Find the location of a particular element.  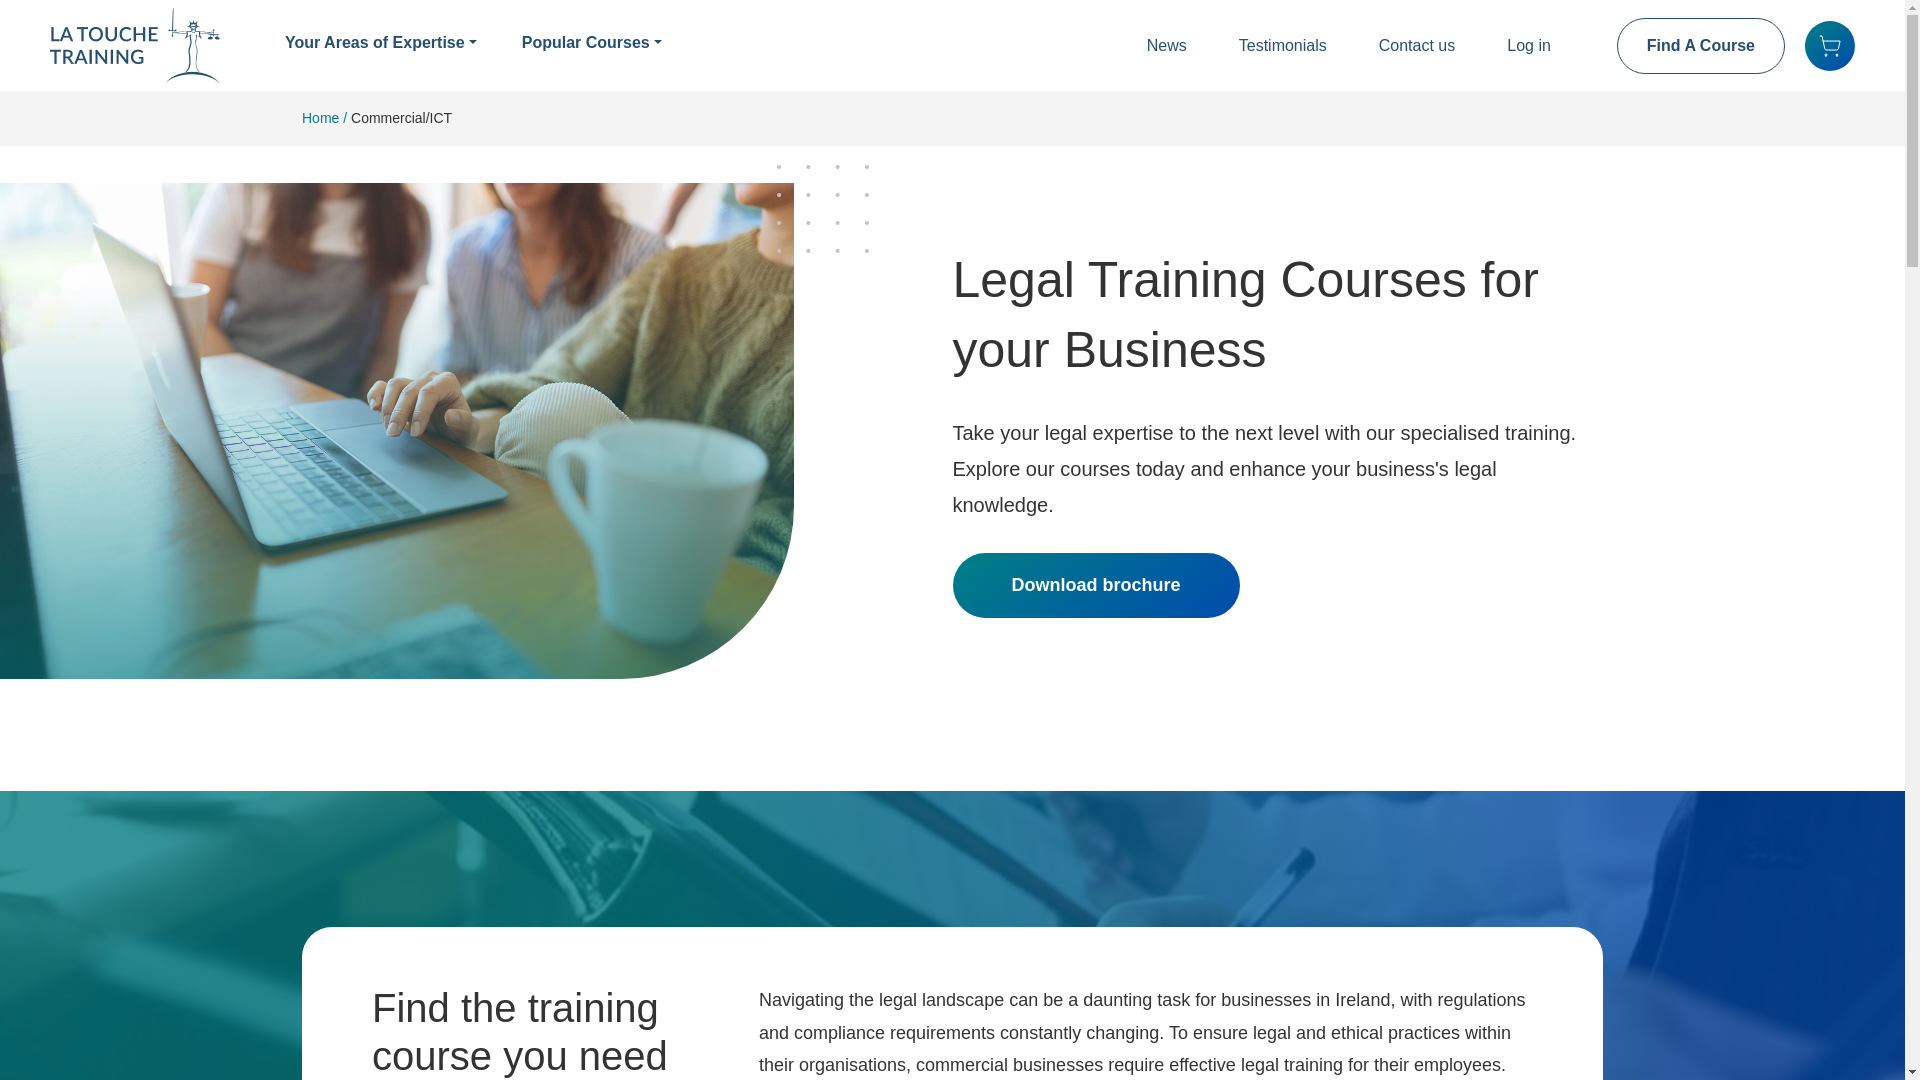

News is located at coordinates (1166, 45).